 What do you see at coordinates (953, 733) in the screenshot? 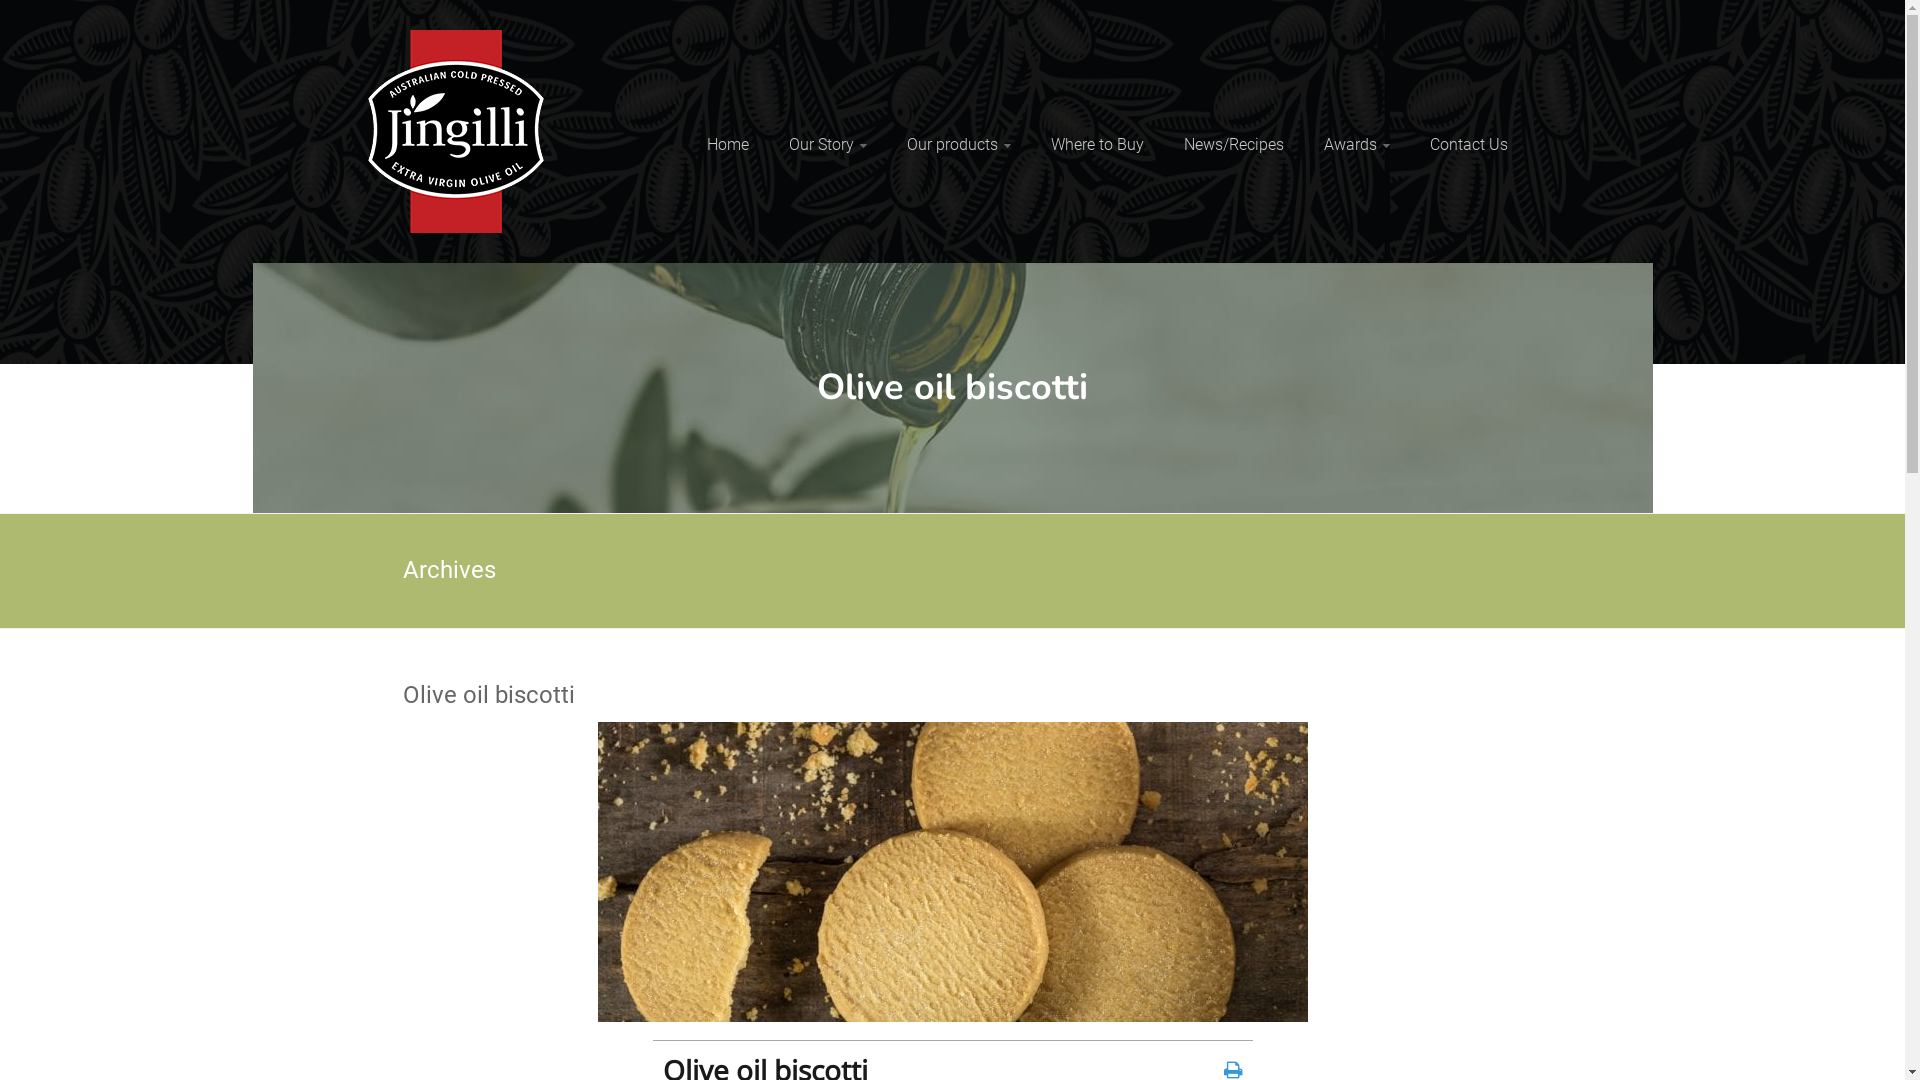
I see `Olive oil biscotti` at bounding box center [953, 733].